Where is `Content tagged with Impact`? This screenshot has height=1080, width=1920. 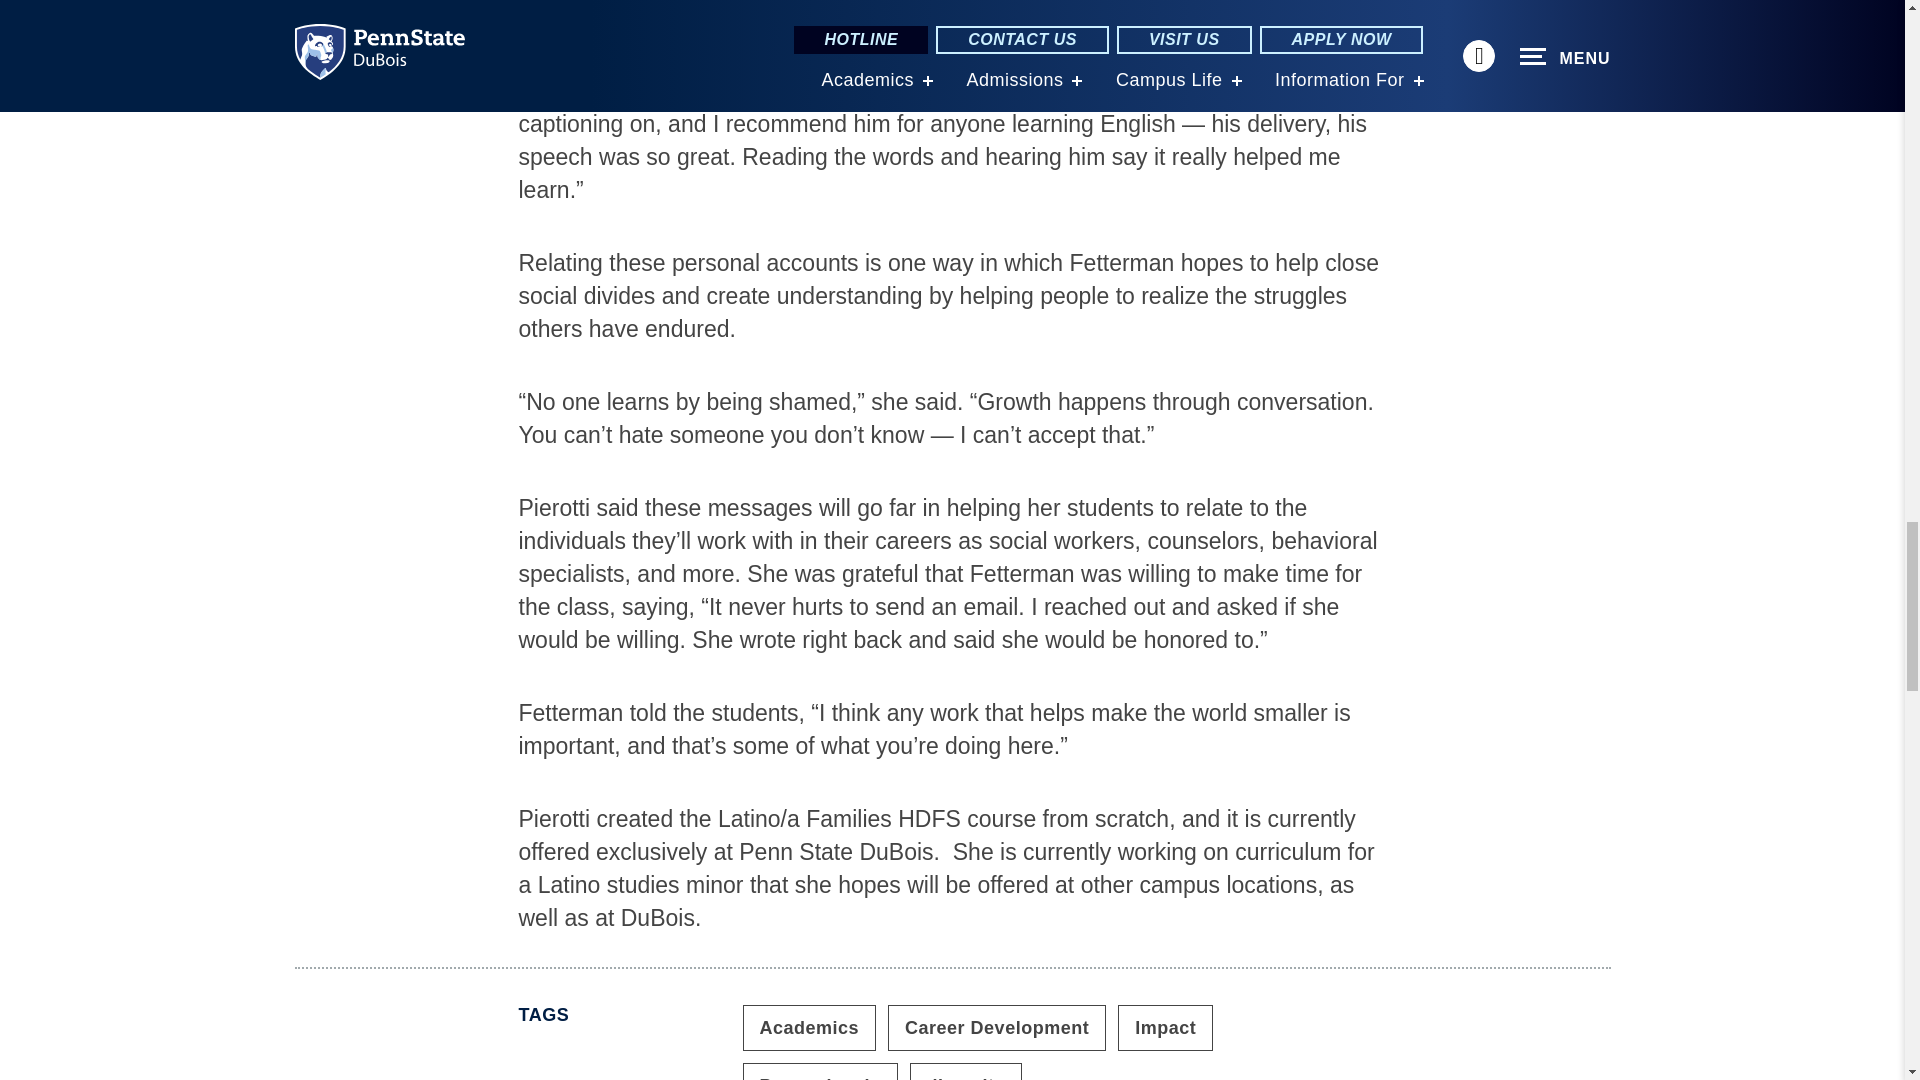
Content tagged with Impact is located at coordinates (1165, 1028).